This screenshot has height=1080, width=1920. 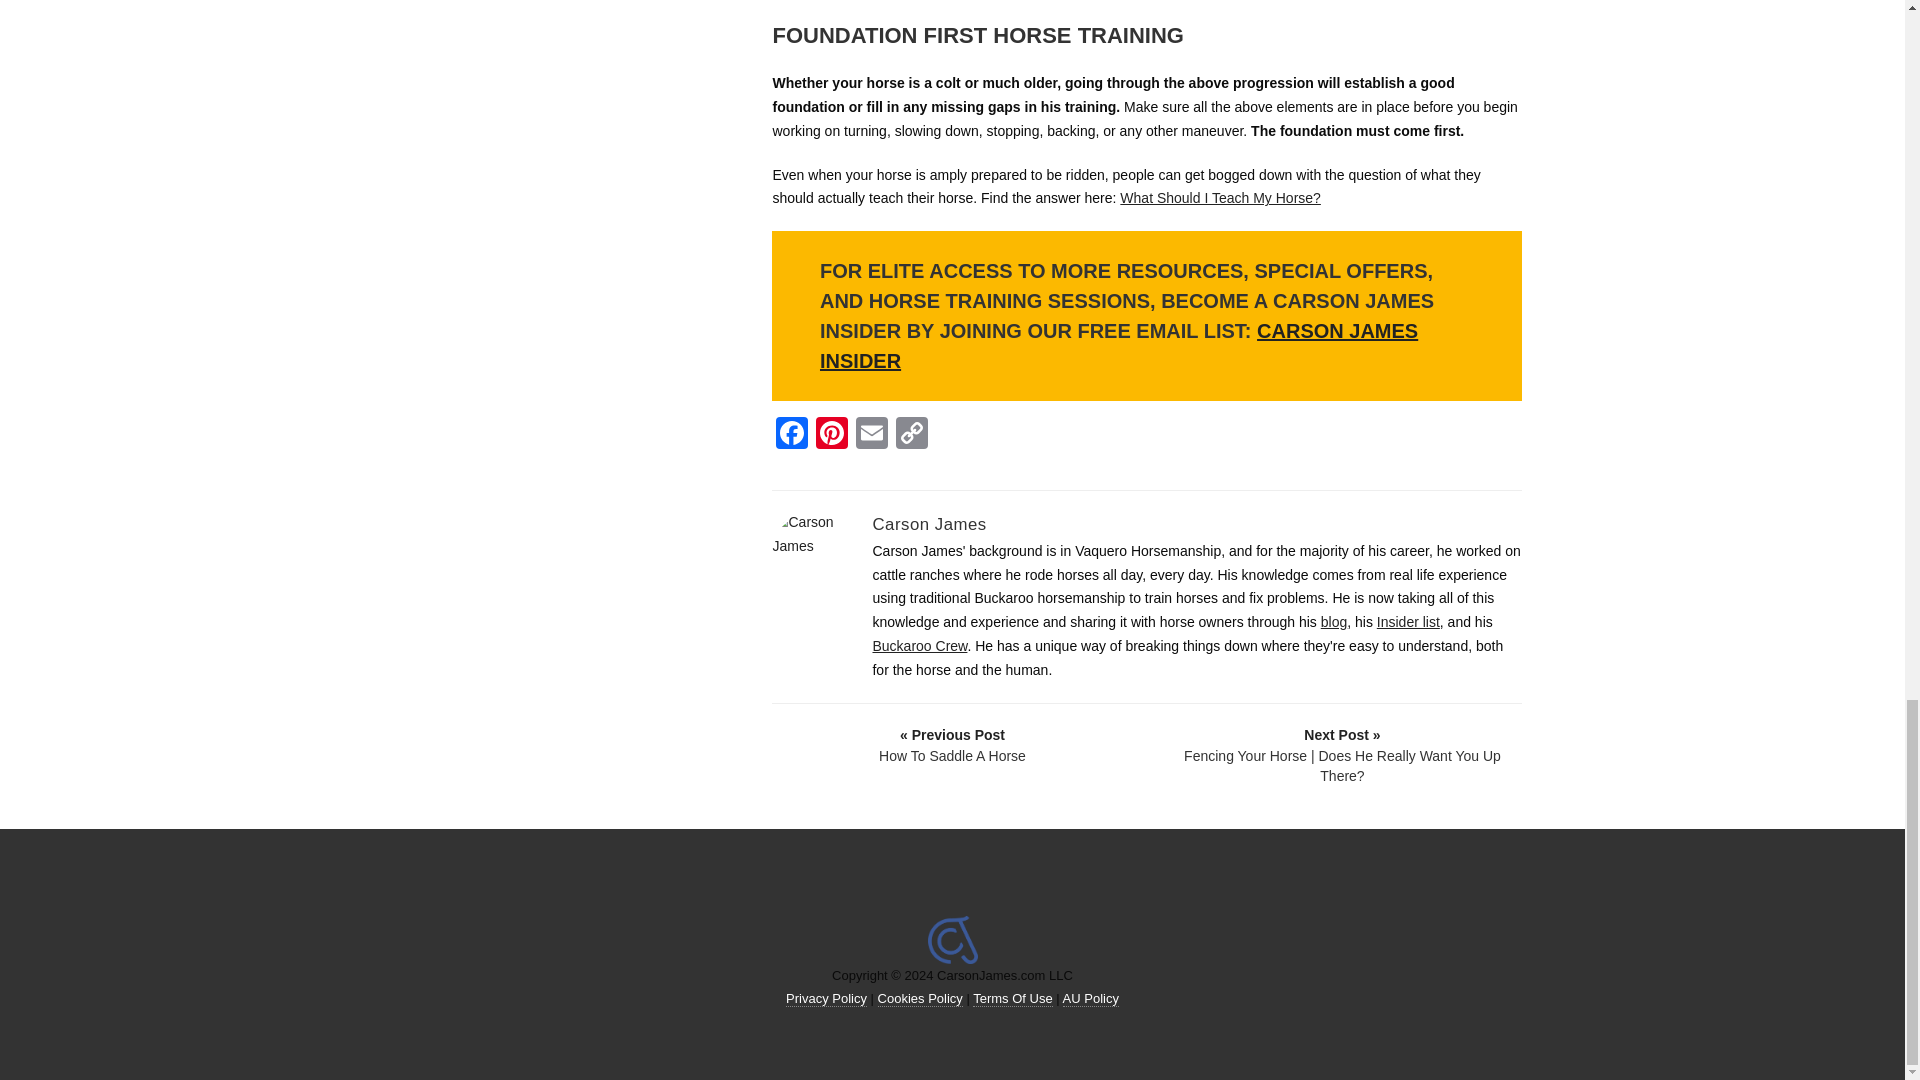 What do you see at coordinates (872, 434) in the screenshot?
I see `Email` at bounding box center [872, 434].